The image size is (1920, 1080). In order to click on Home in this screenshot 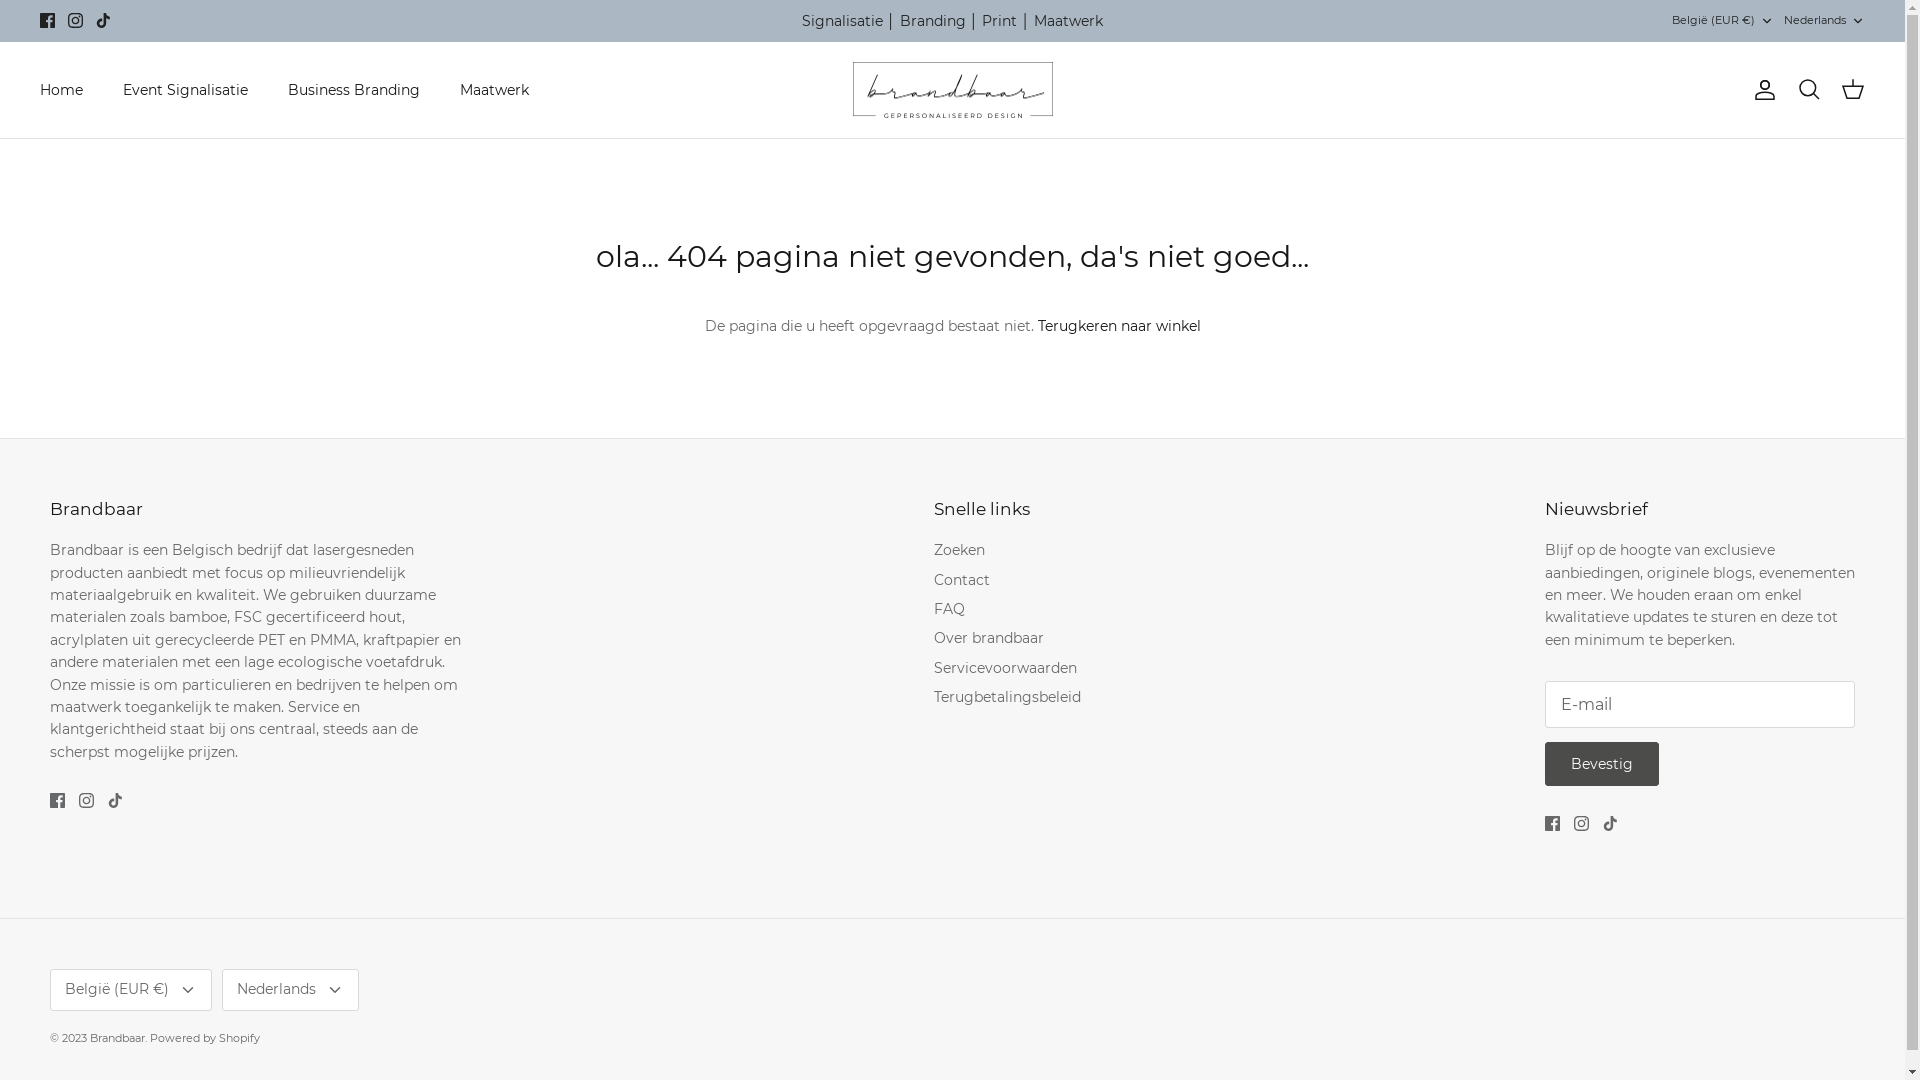, I will do `click(62, 90)`.